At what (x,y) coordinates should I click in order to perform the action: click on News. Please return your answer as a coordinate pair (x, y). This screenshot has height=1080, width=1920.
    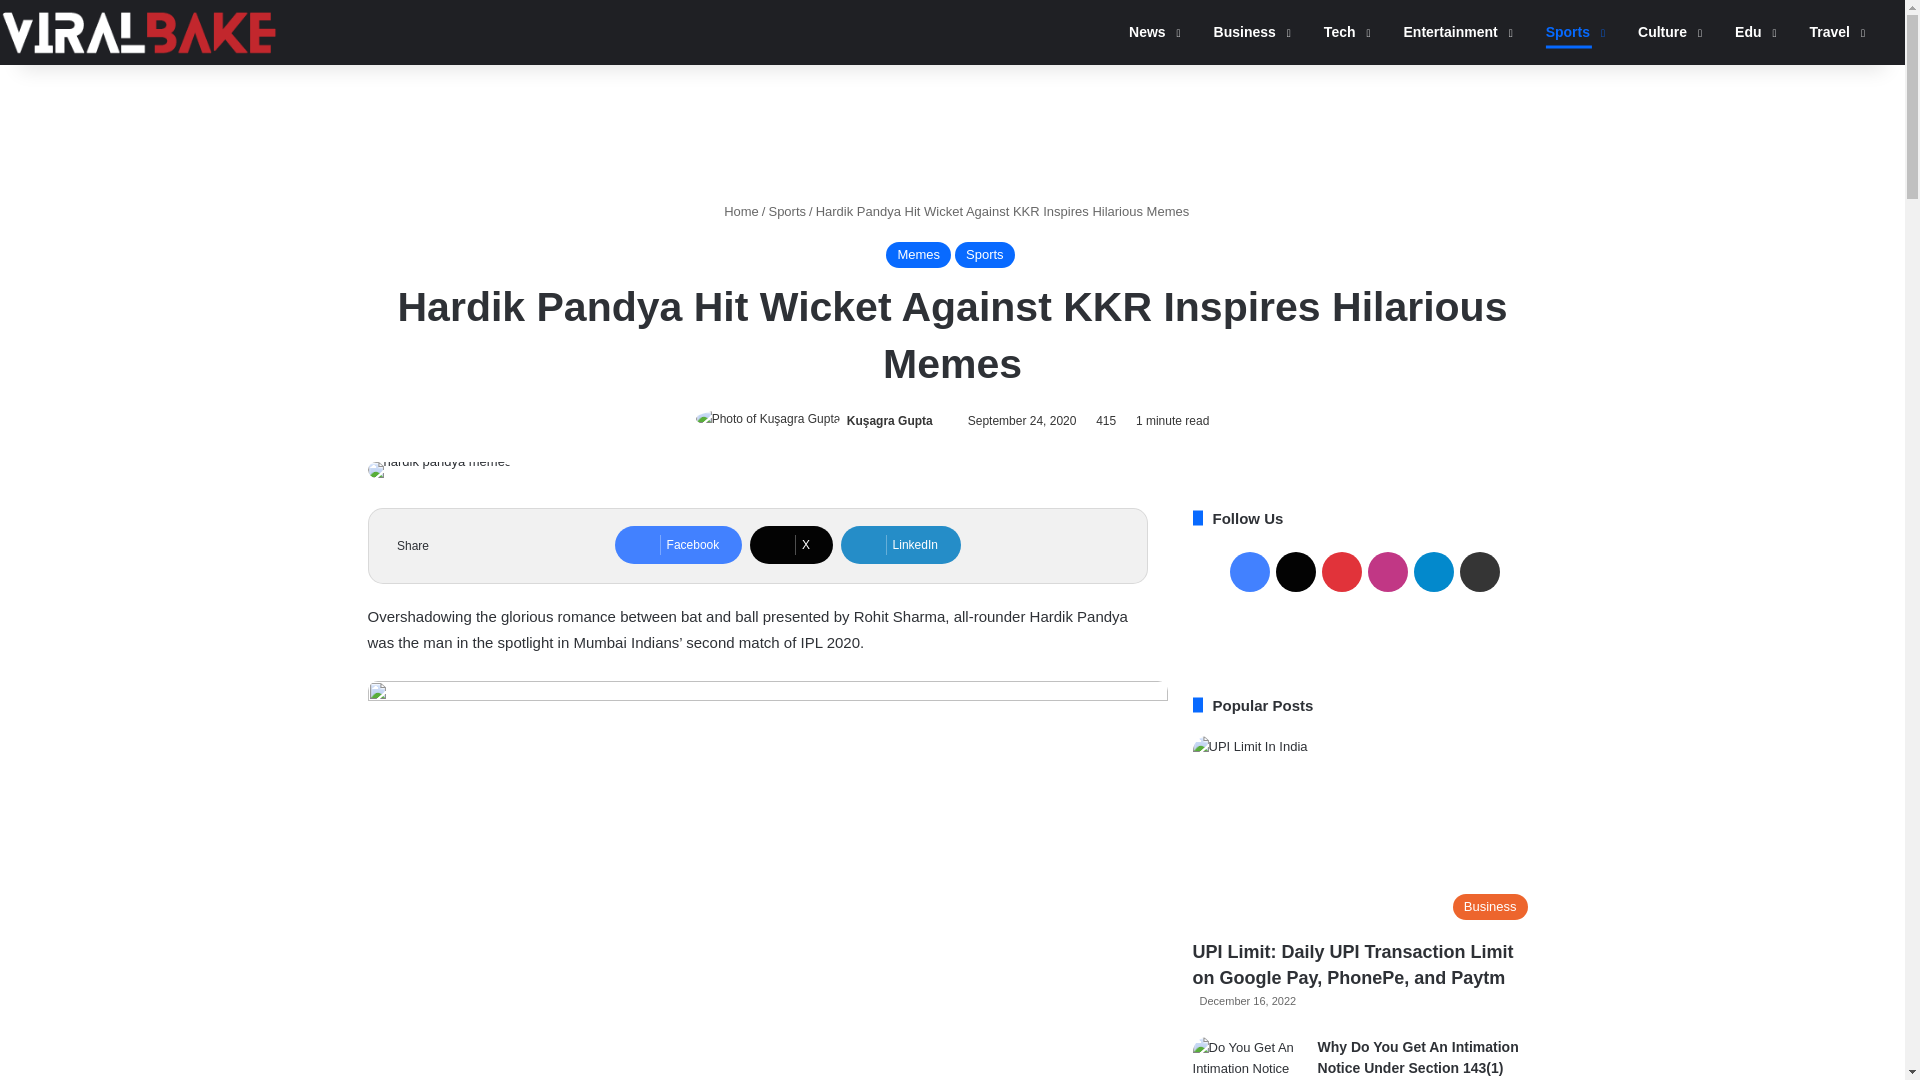
    Looking at the image, I should click on (1148, 32).